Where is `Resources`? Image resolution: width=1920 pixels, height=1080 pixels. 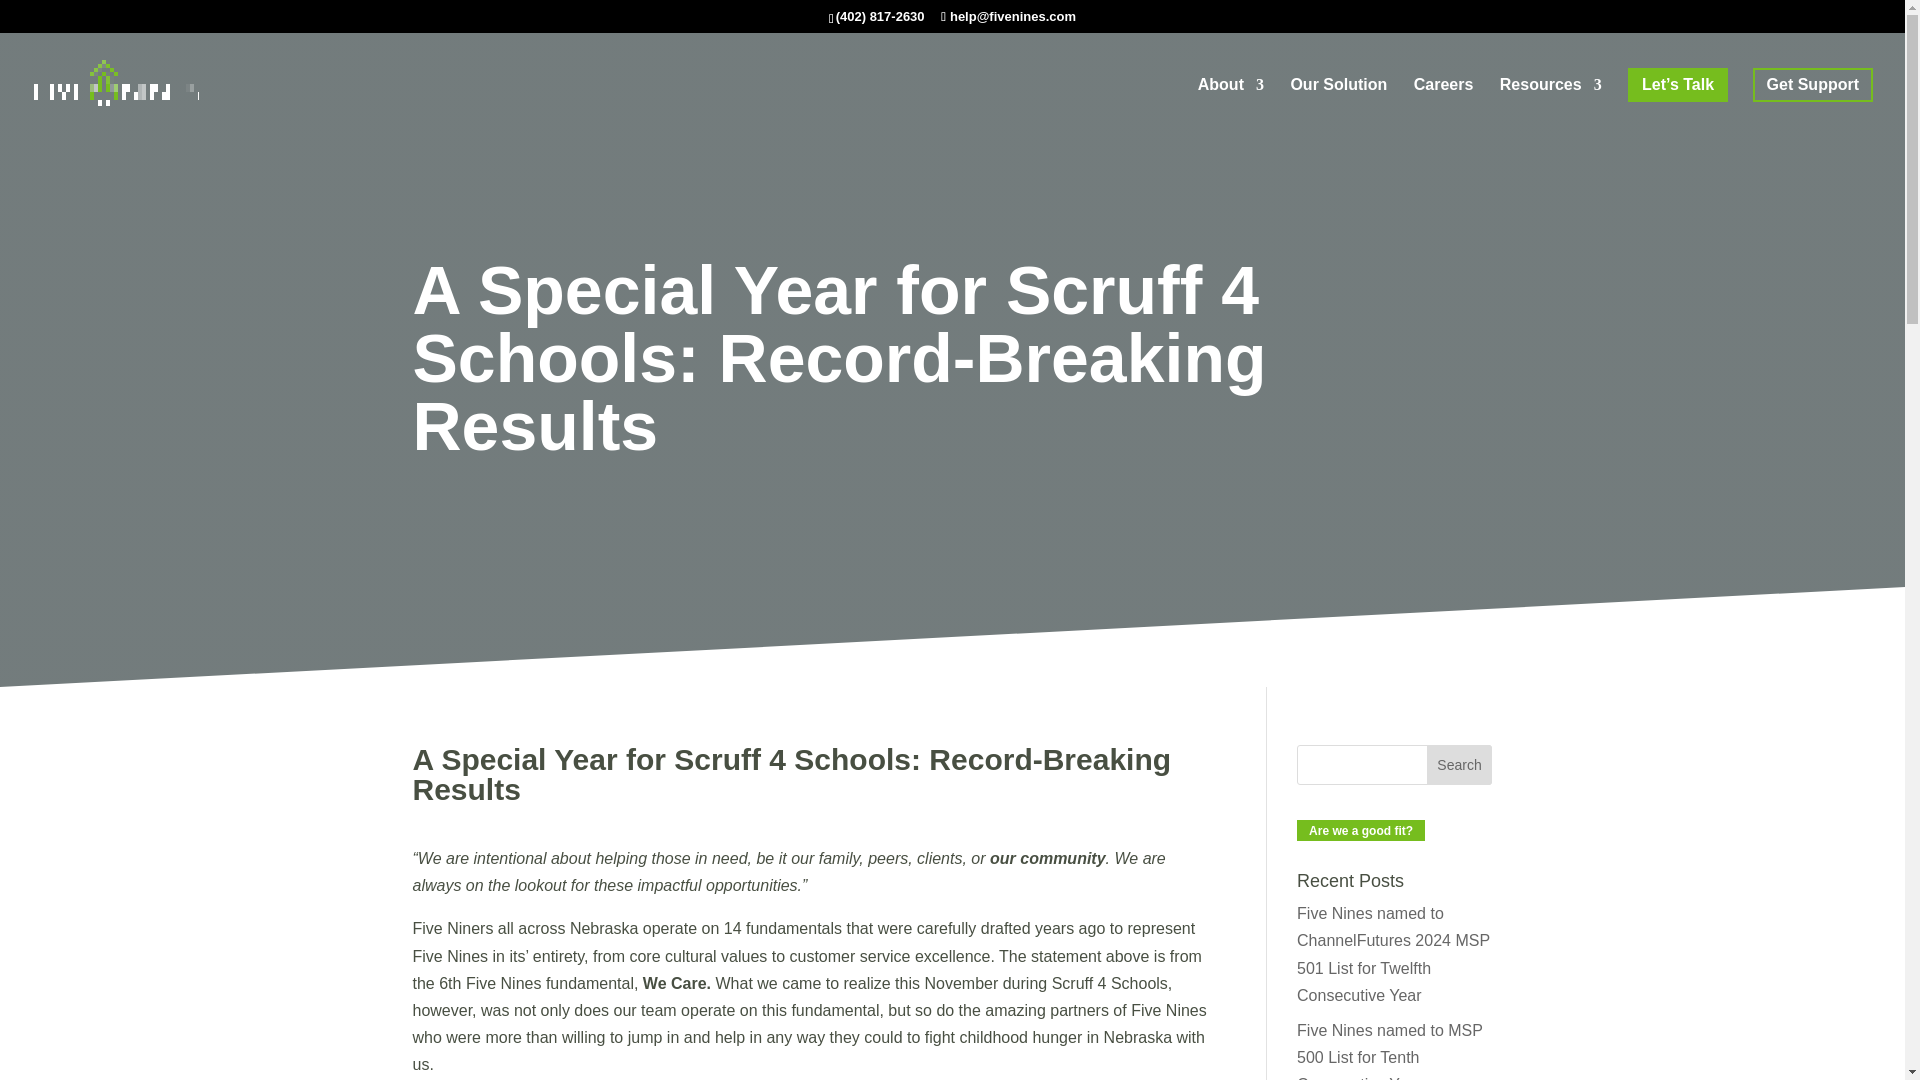
Resources is located at coordinates (1550, 106).